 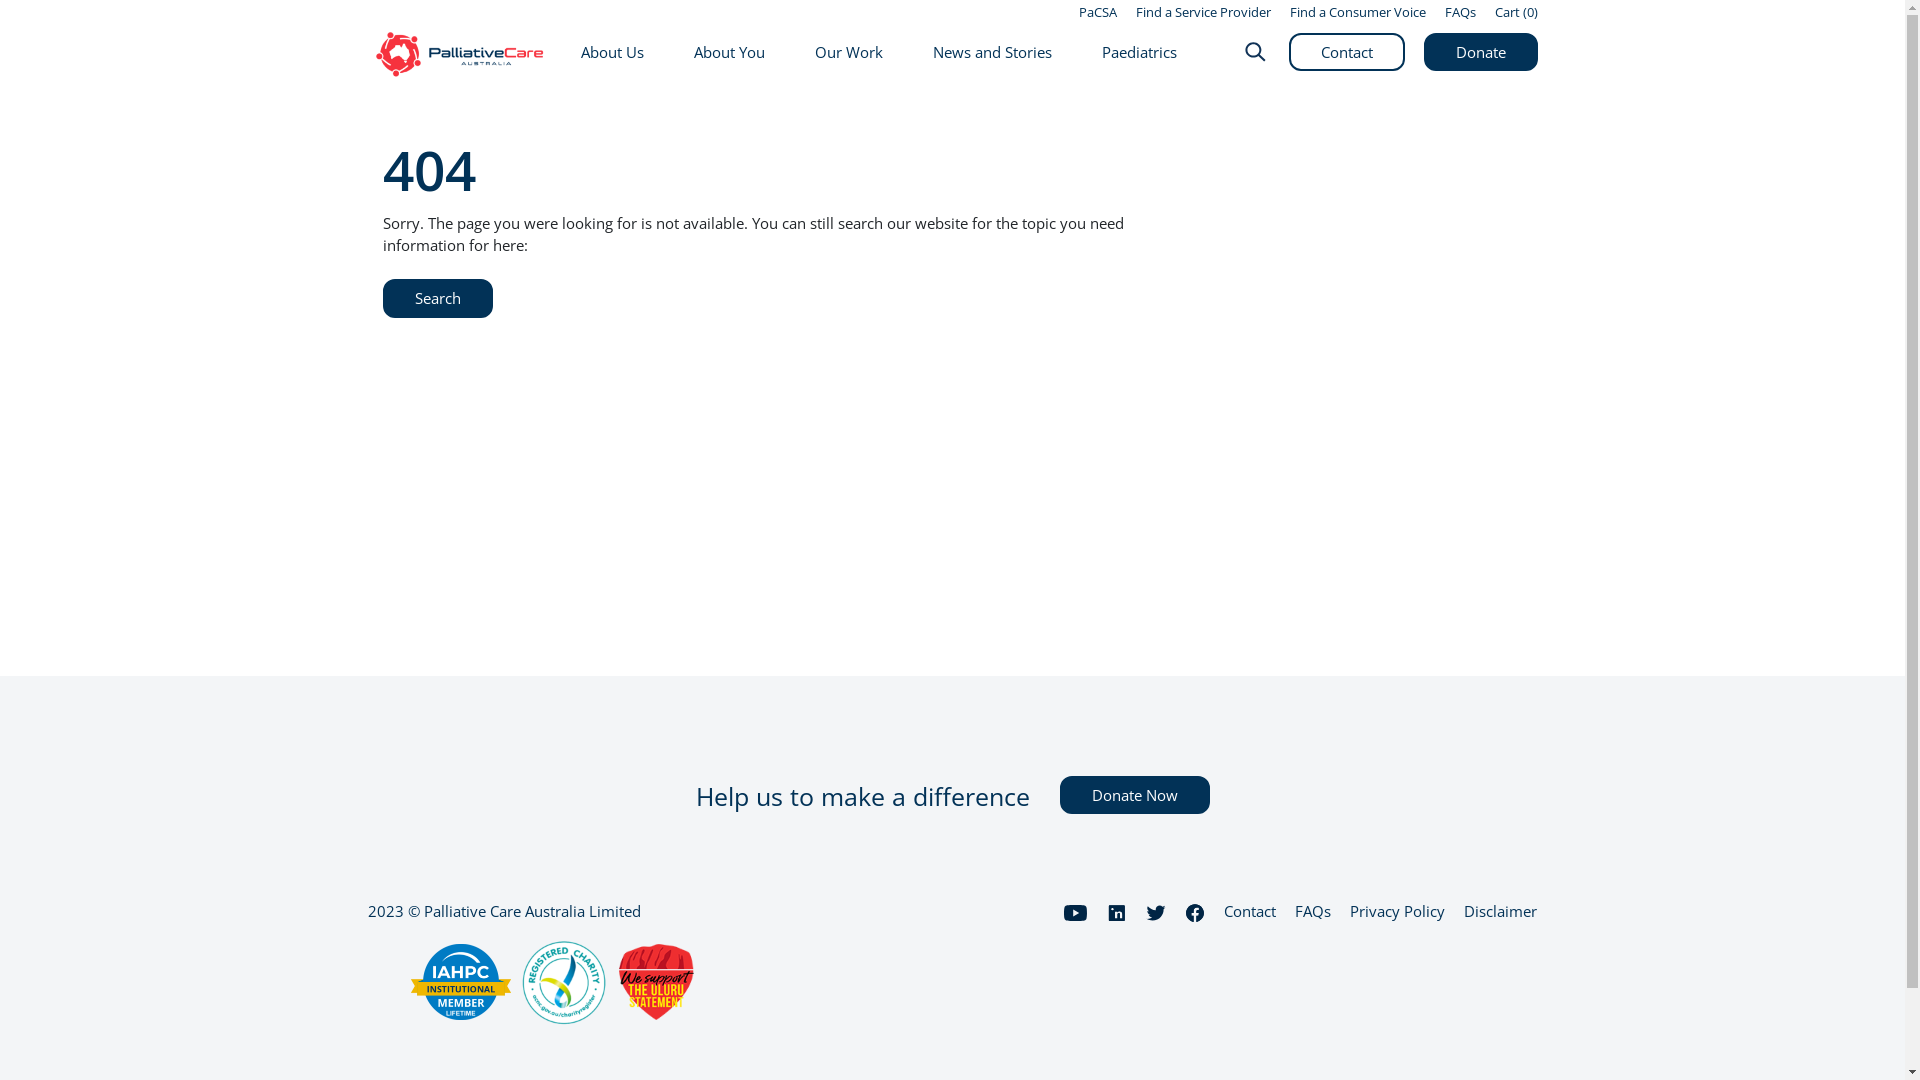 What do you see at coordinates (1250, 911) in the screenshot?
I see `Contact` at bounding box center [1250, 911].